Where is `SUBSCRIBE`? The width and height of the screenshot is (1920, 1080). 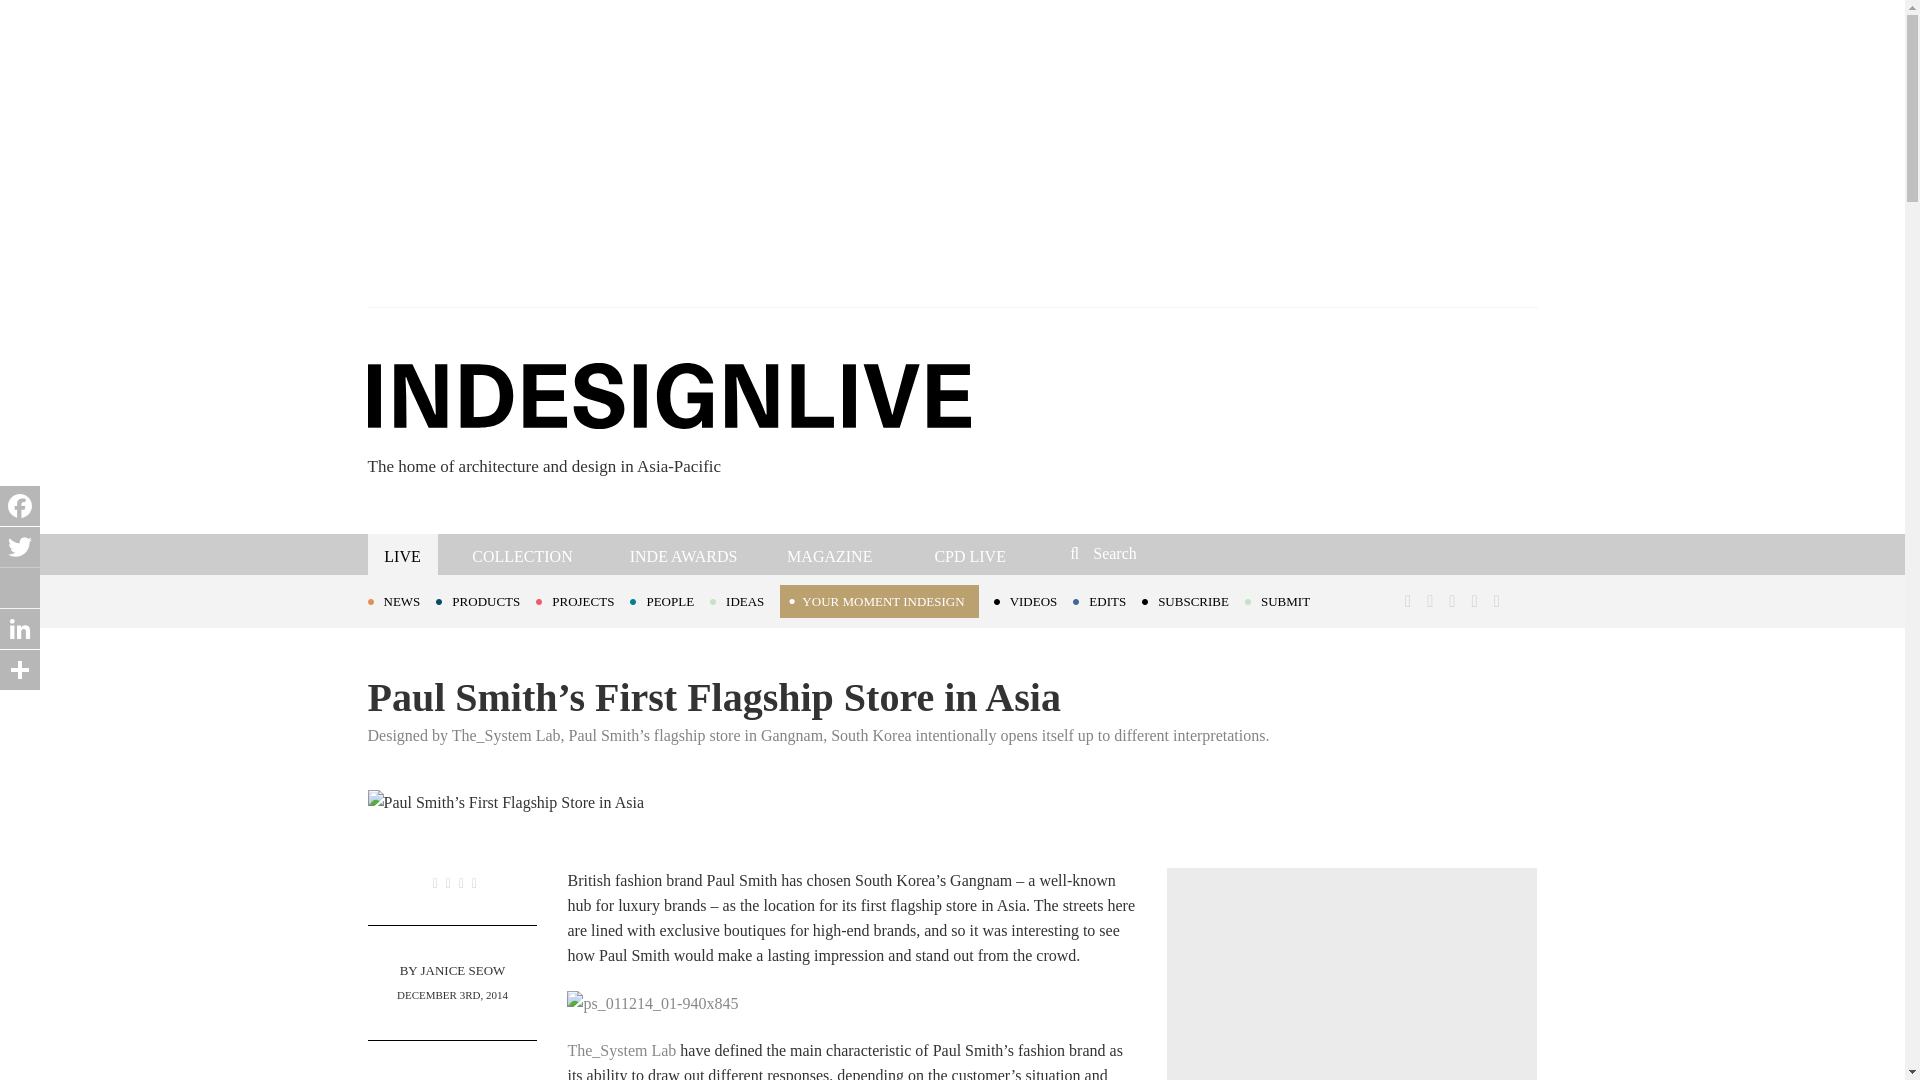 SUBSCRIBE is located at coordinates (1193, 600).